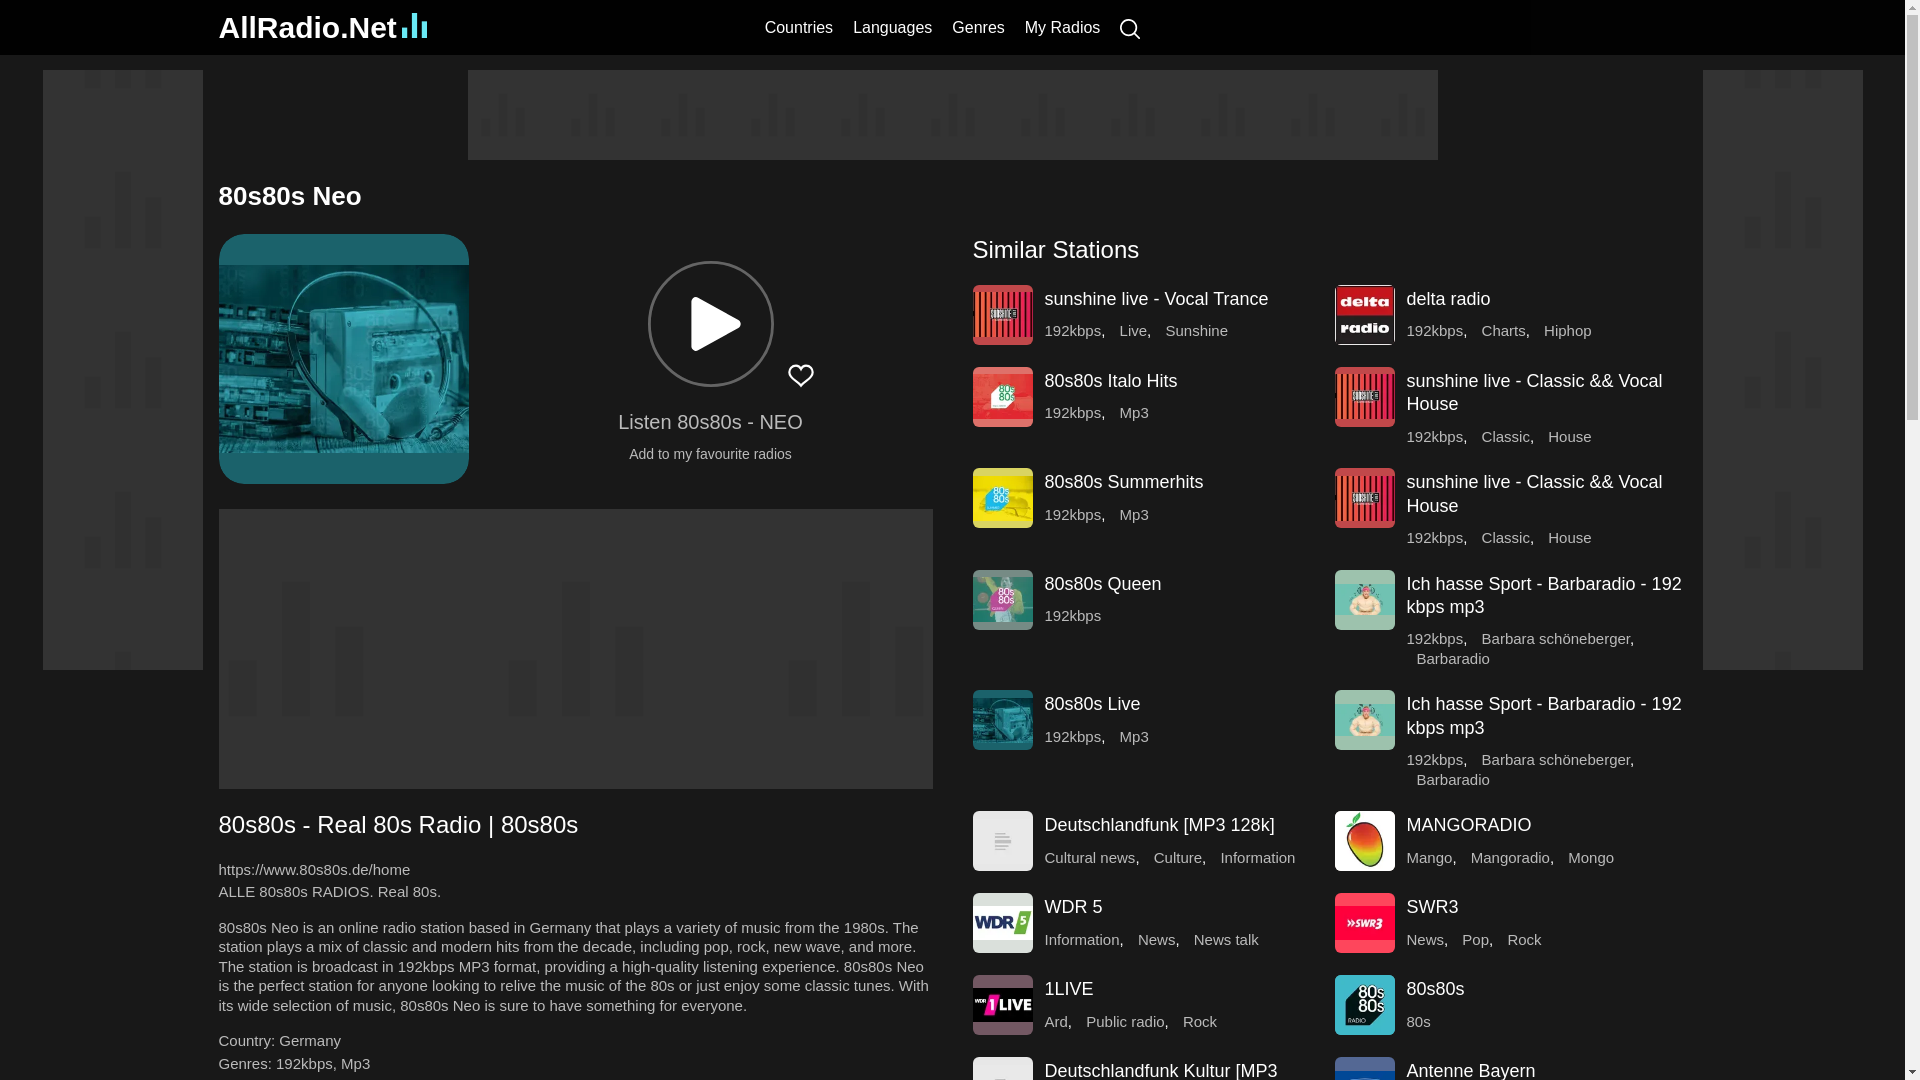 The image size is (1920, 1080). I want to click on House, so click(1569, 436).